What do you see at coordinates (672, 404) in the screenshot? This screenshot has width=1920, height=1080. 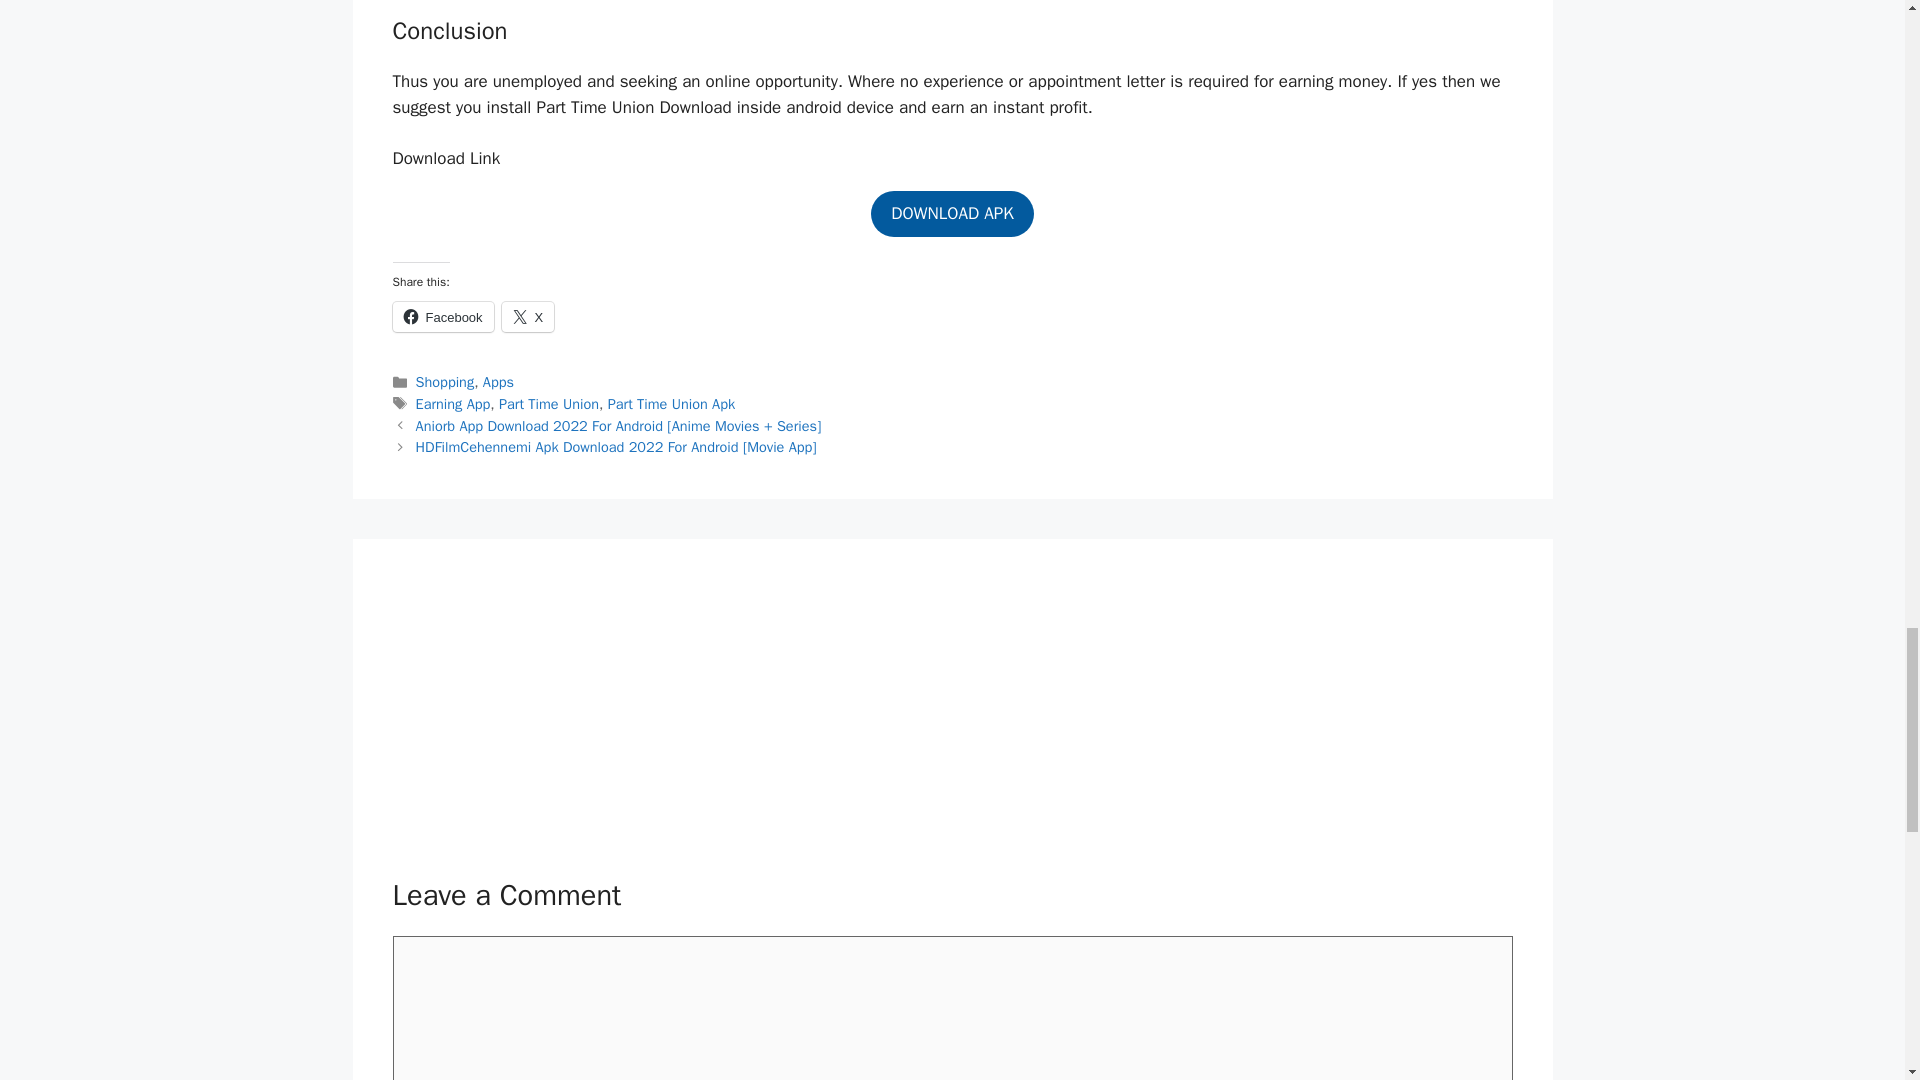 I see `Part Time Union Apk` at bounding box center [672, 404].